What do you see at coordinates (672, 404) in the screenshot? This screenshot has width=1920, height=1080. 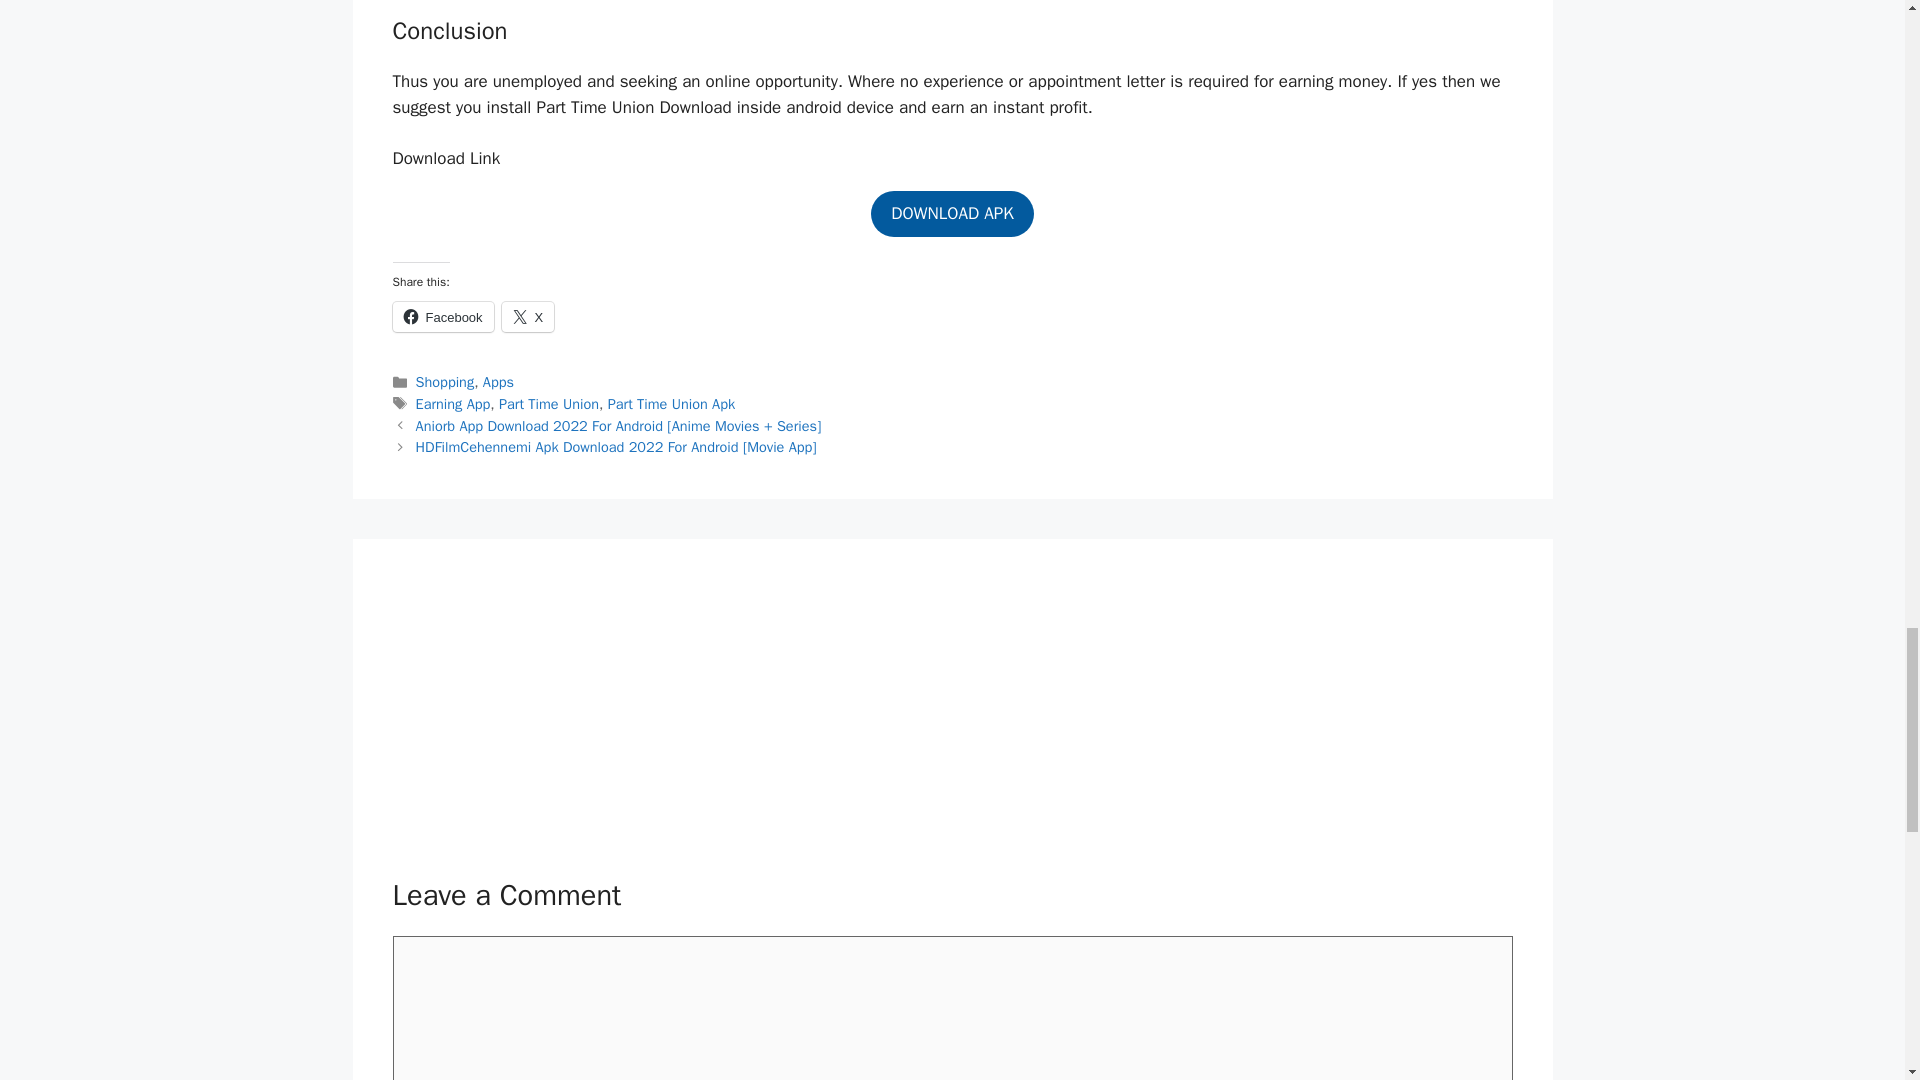 I see `Part Time Union Apk` at bounding box center [672, 404].